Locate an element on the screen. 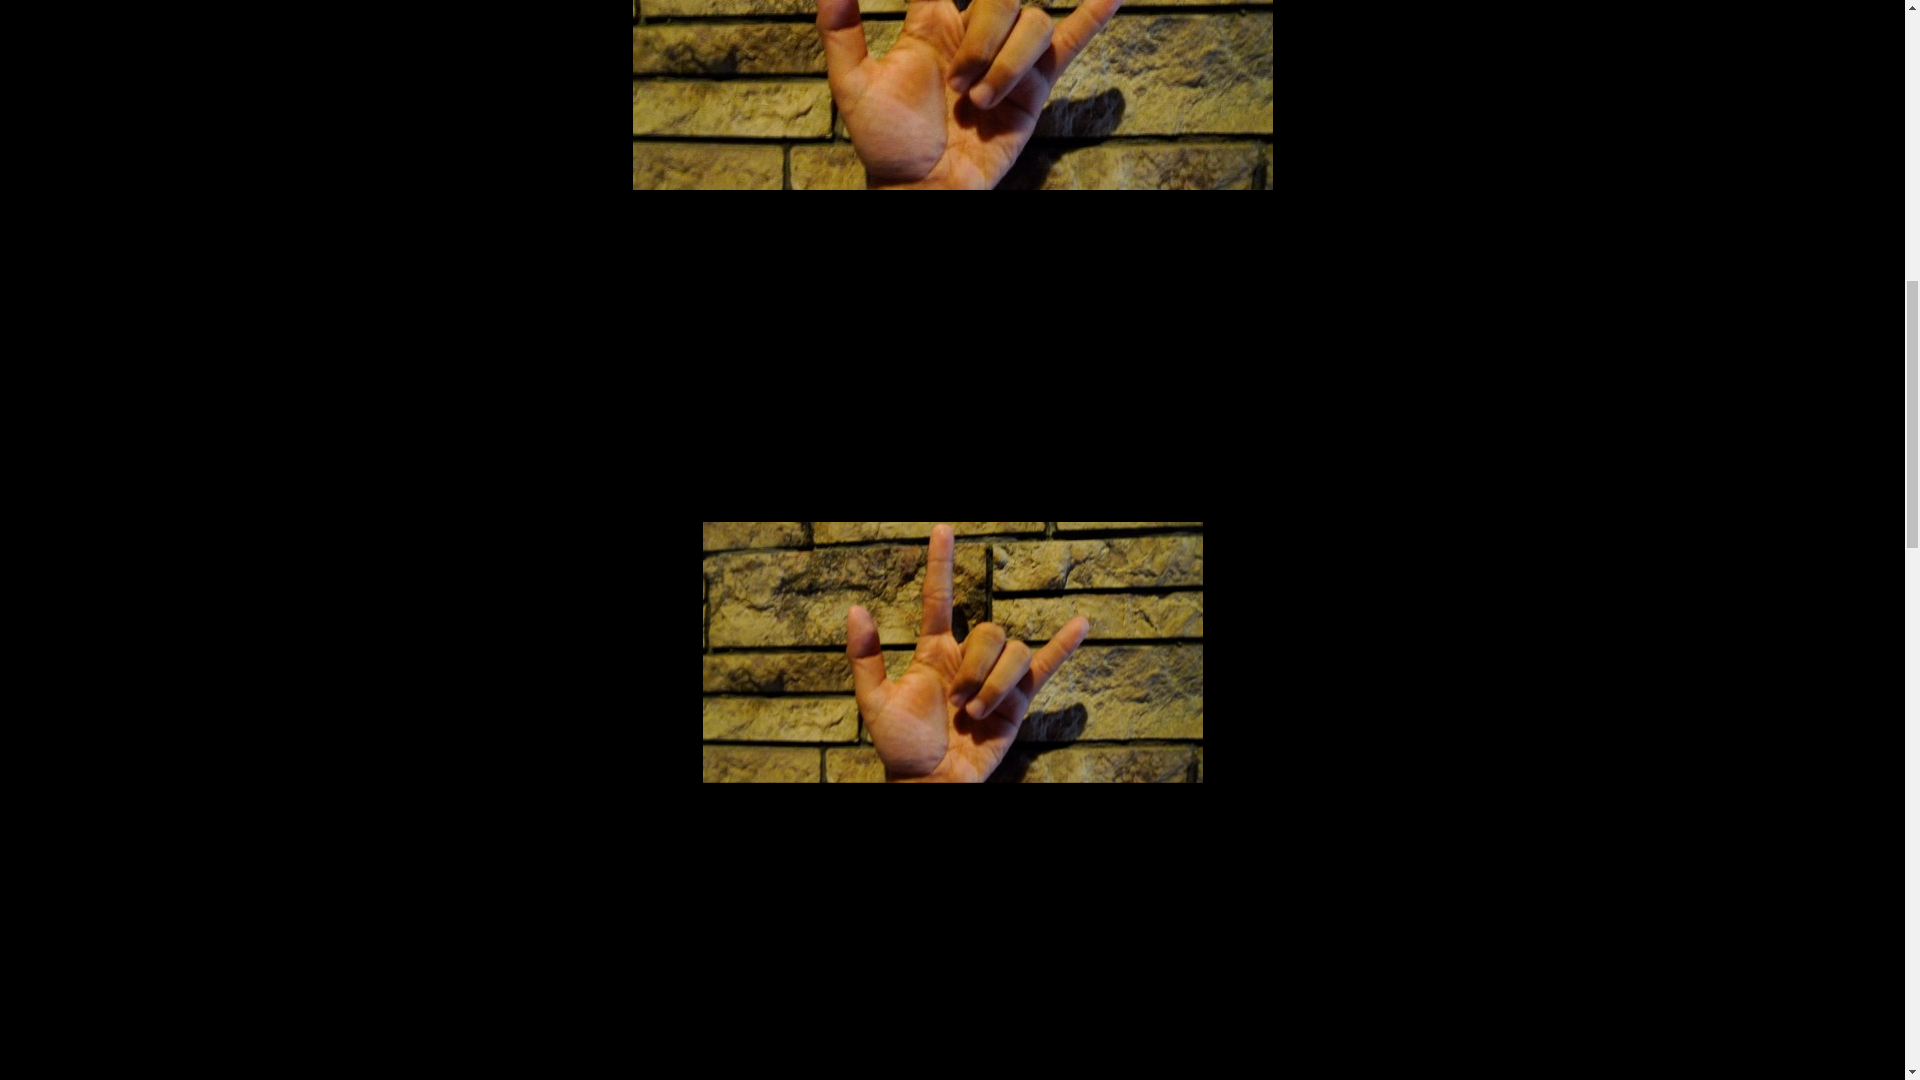 The image size is (1920, 1080). P1060143-1 is located at coordinates (952, 662).